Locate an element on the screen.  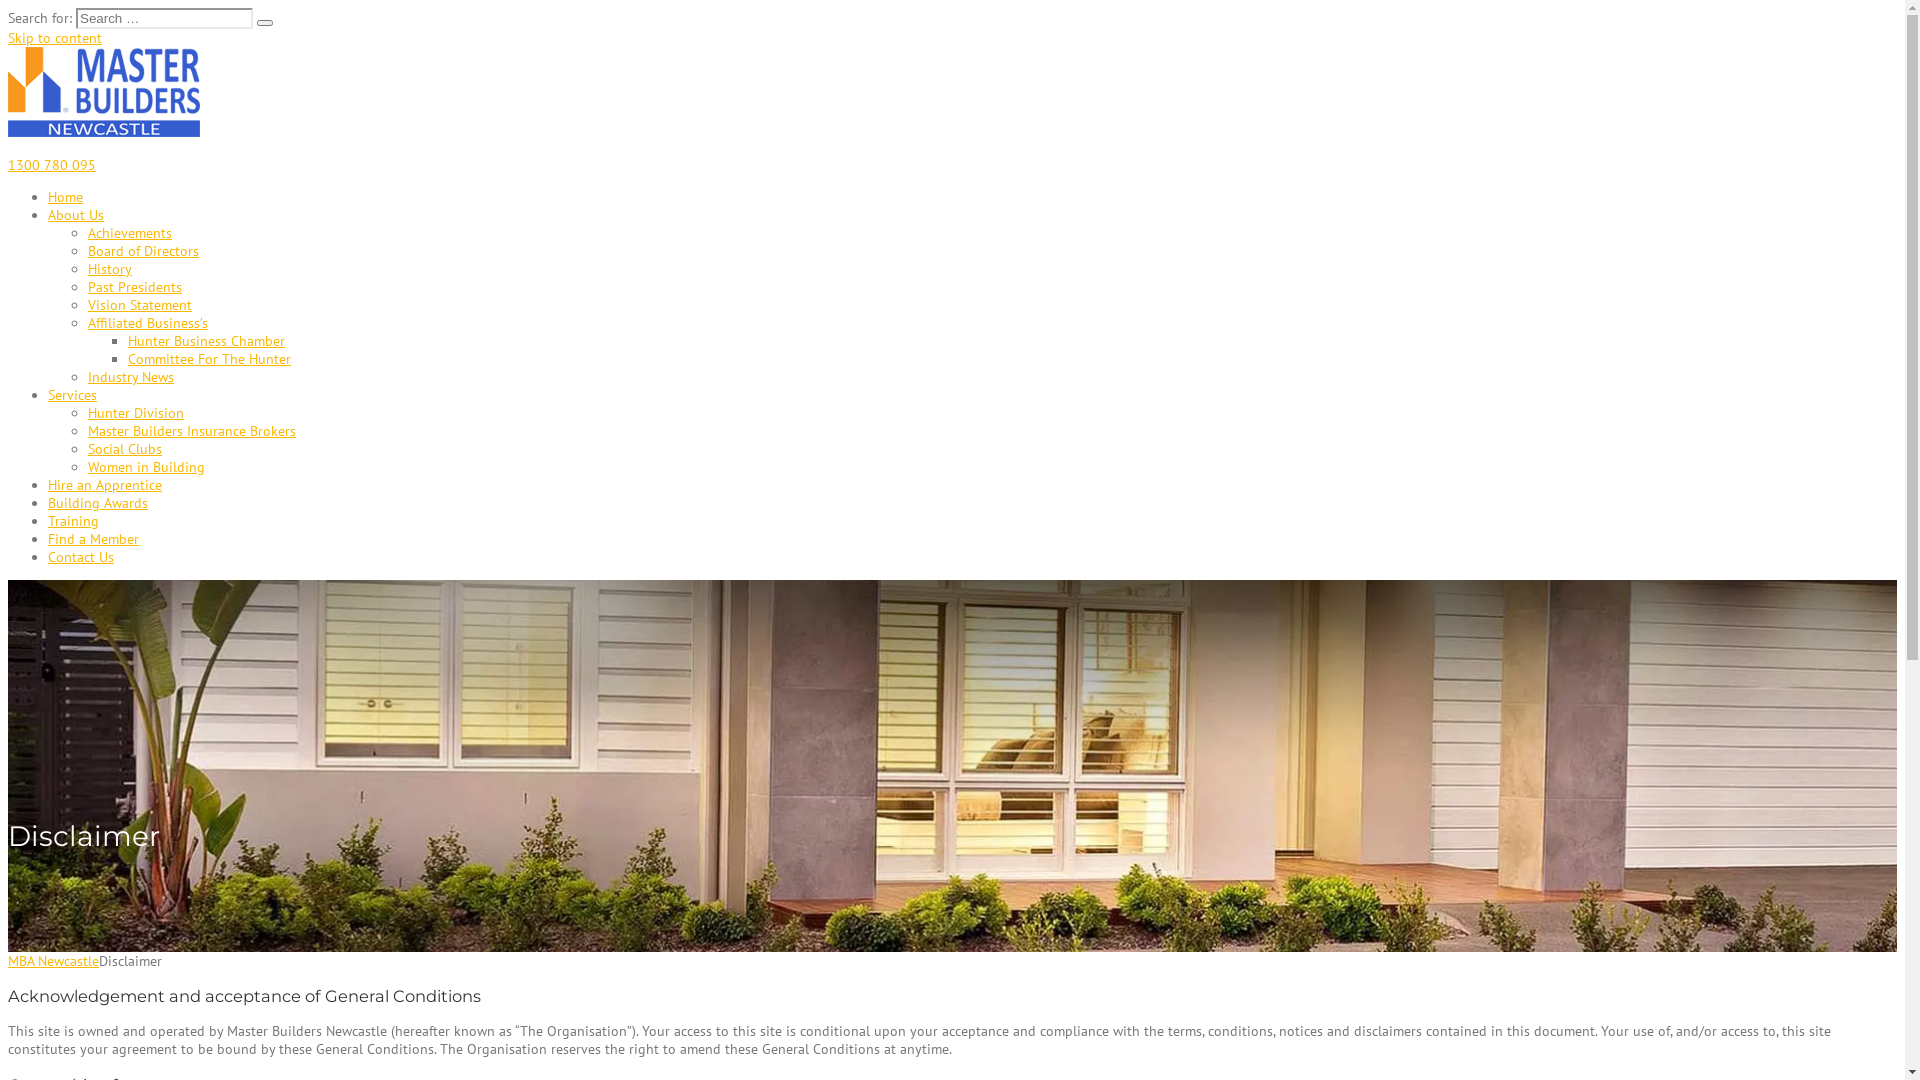
1300 780 095 is located at coordinates (52, 164).